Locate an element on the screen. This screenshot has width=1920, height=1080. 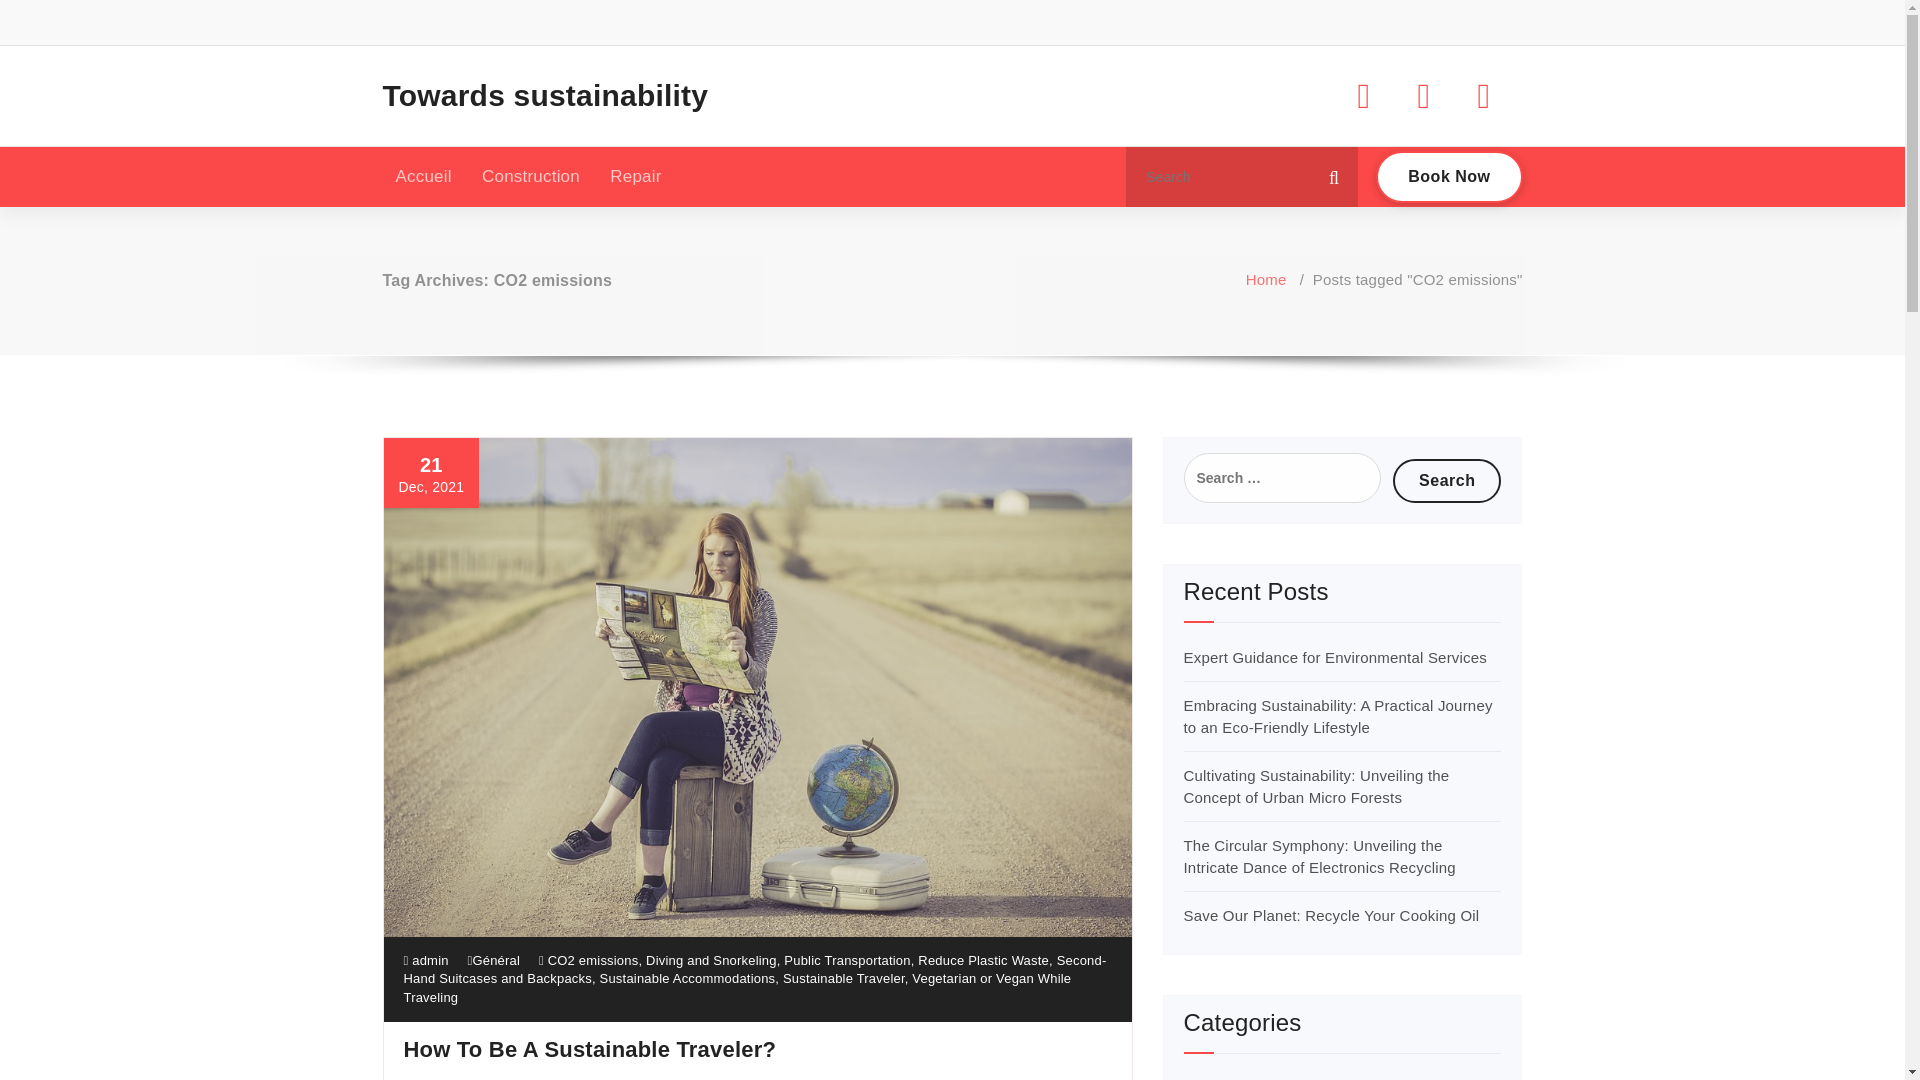
admin is located at coordinates (426, 960).